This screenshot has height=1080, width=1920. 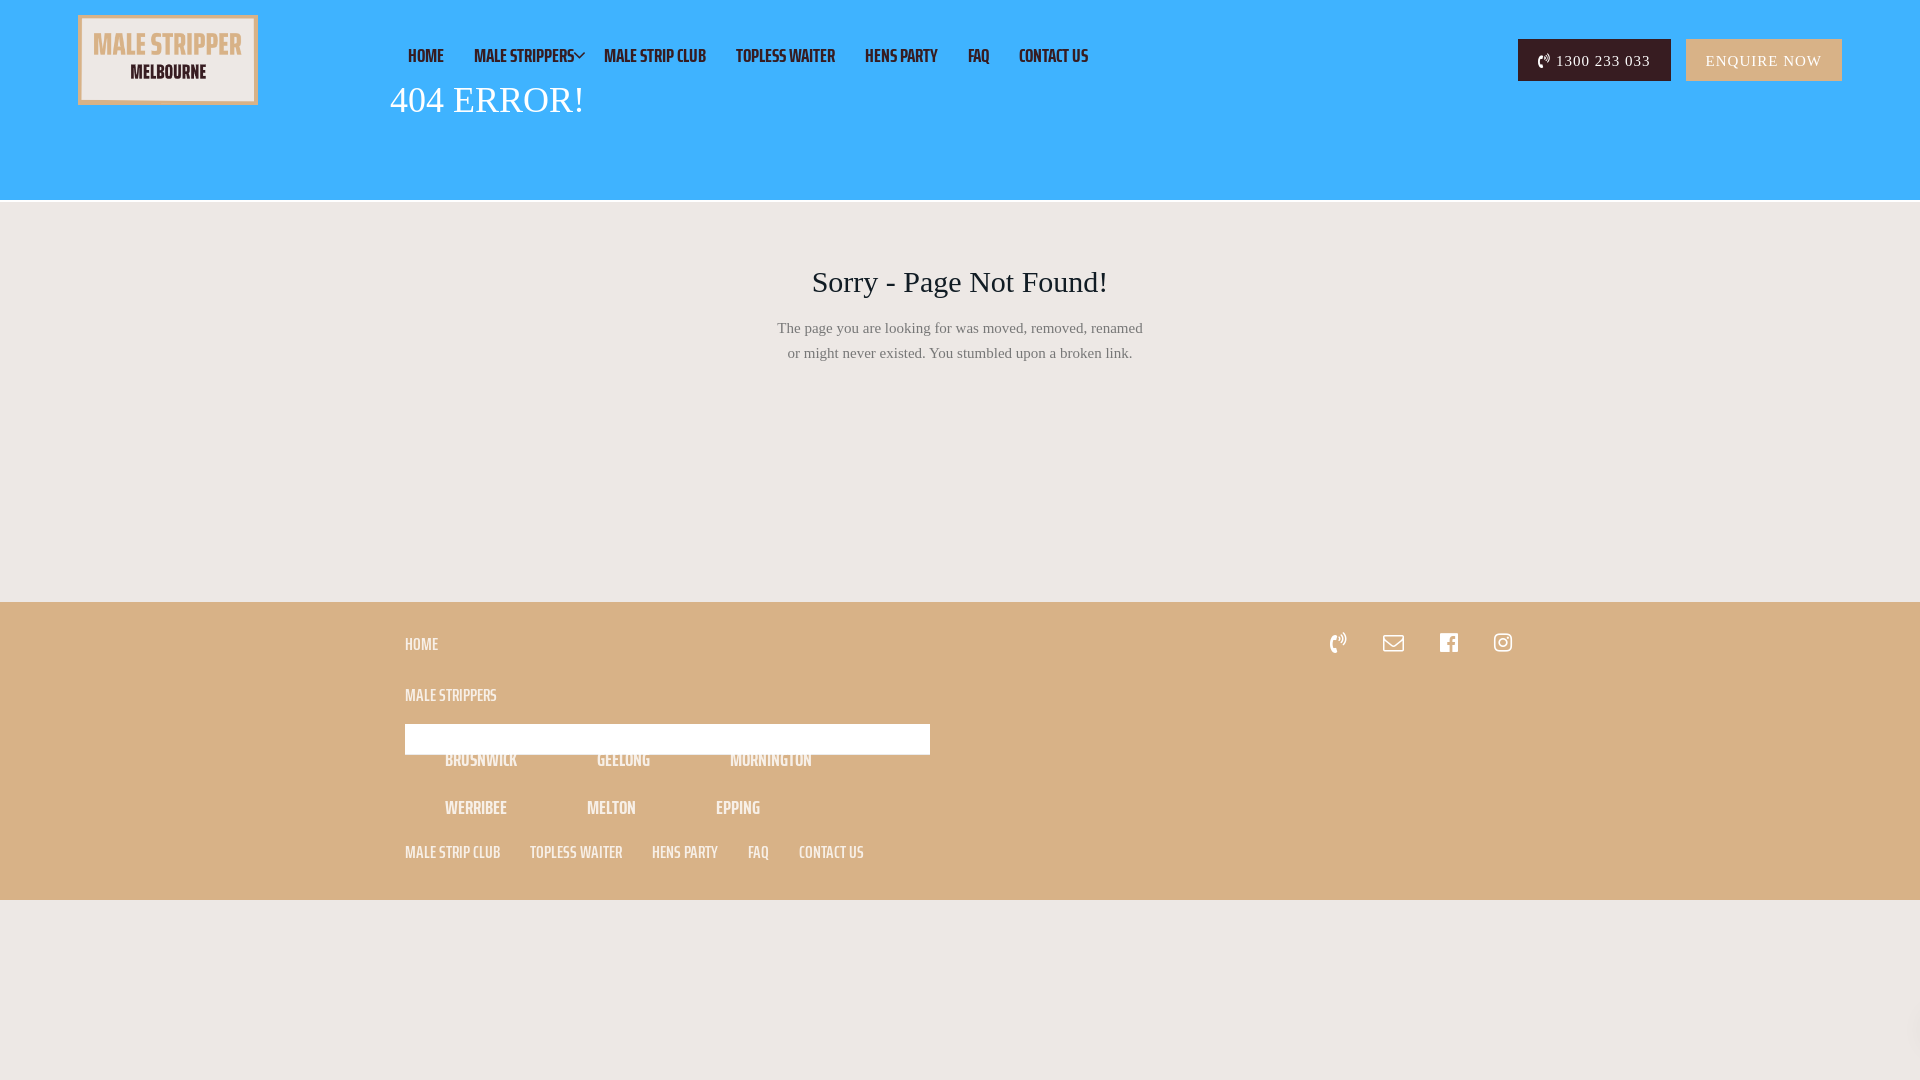 What do you see at coordinates (624, 759) in the screenshot?
I see `GEELONG` at bounding box center [624, 759].